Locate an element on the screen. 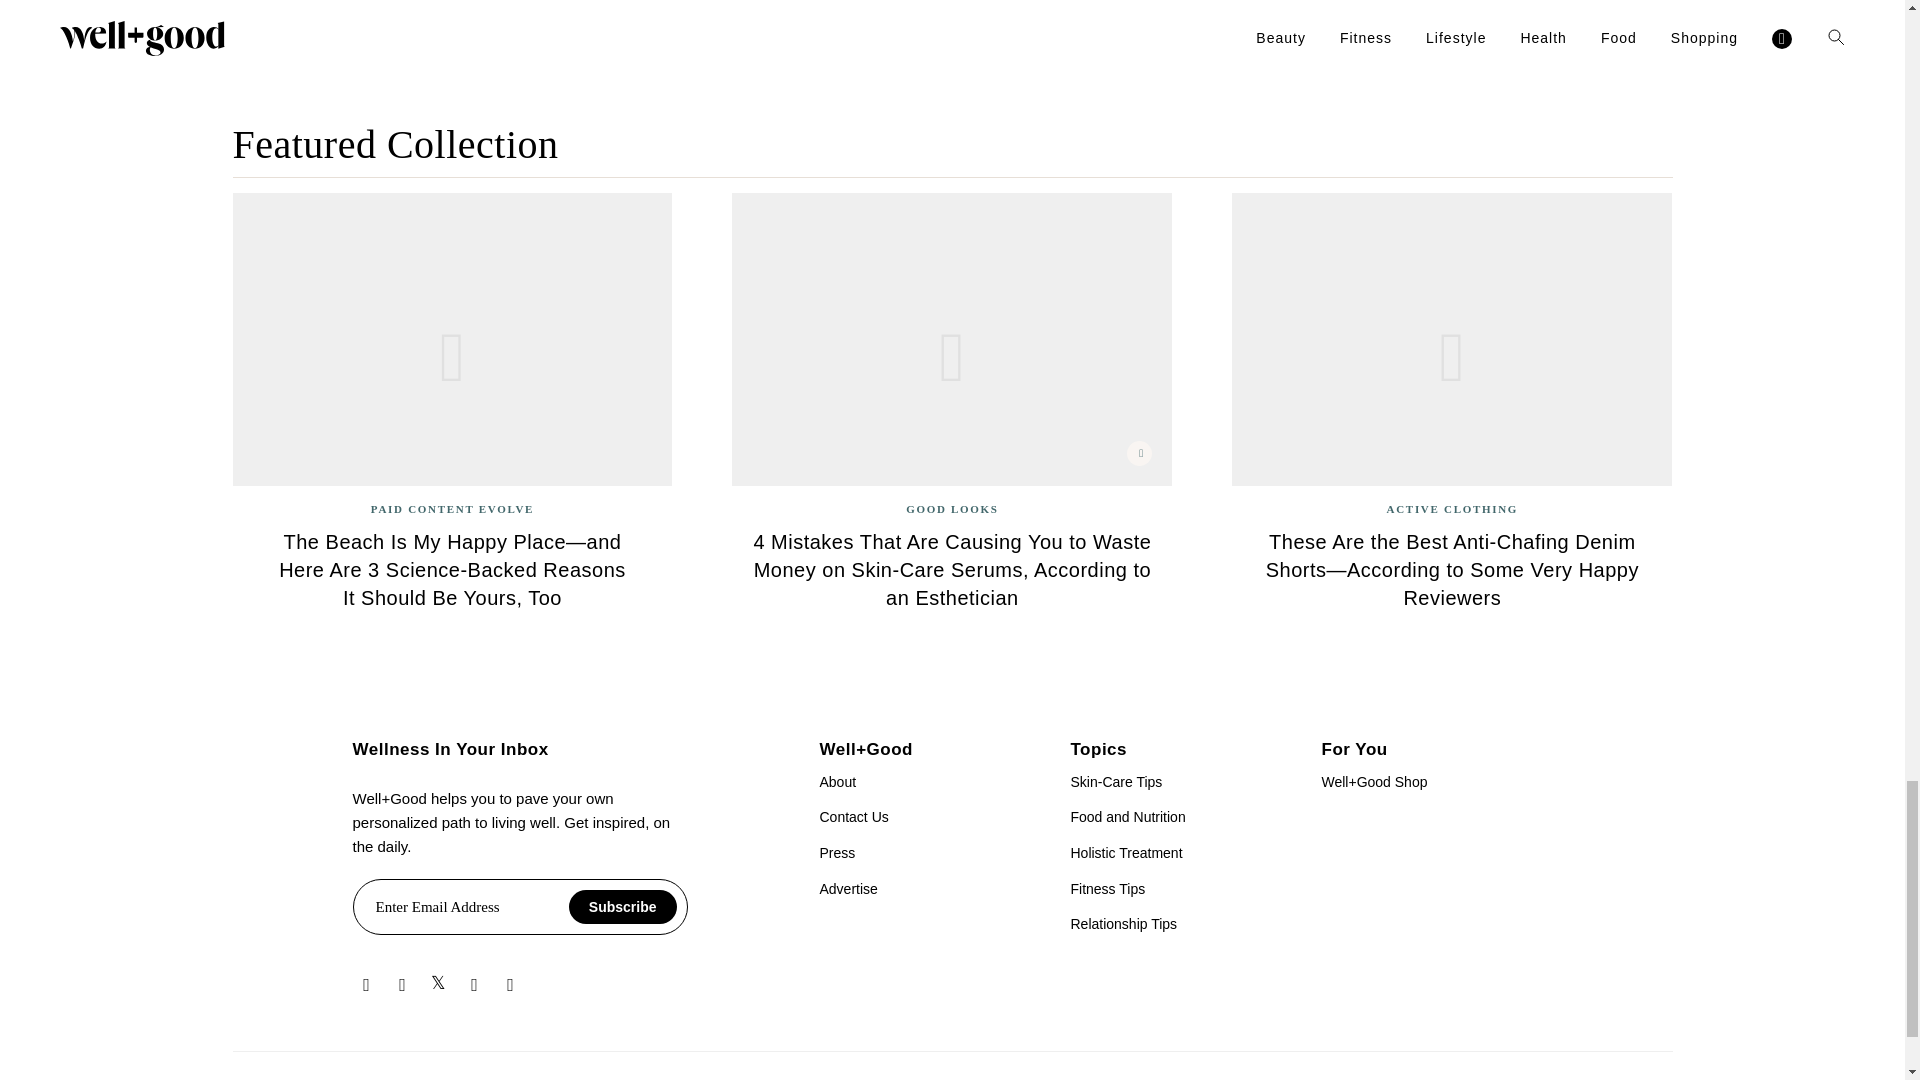 The image size is (1920, 1080). Sign Up is located at coordinates (934, 0).